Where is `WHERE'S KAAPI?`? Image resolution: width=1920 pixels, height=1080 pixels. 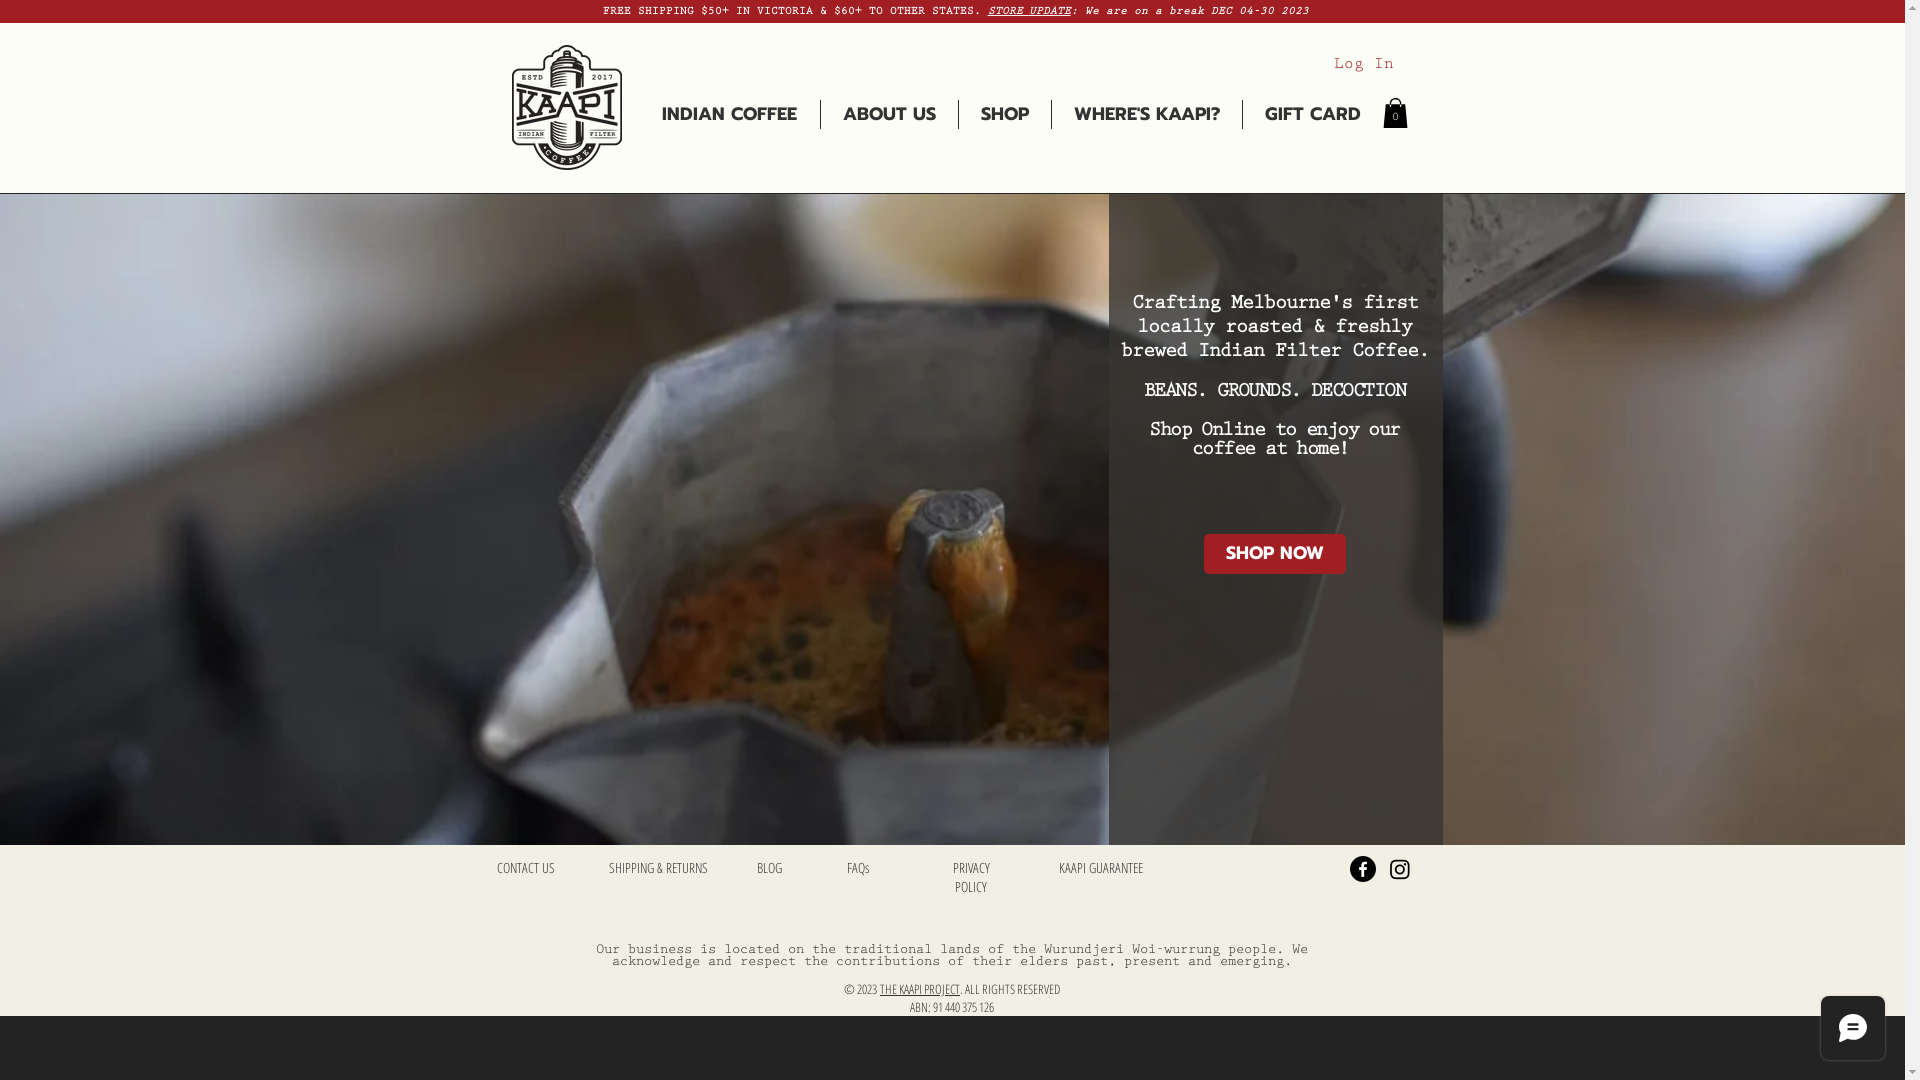
WHERE'S KAAPI? is located at coordinates (1147, 114).